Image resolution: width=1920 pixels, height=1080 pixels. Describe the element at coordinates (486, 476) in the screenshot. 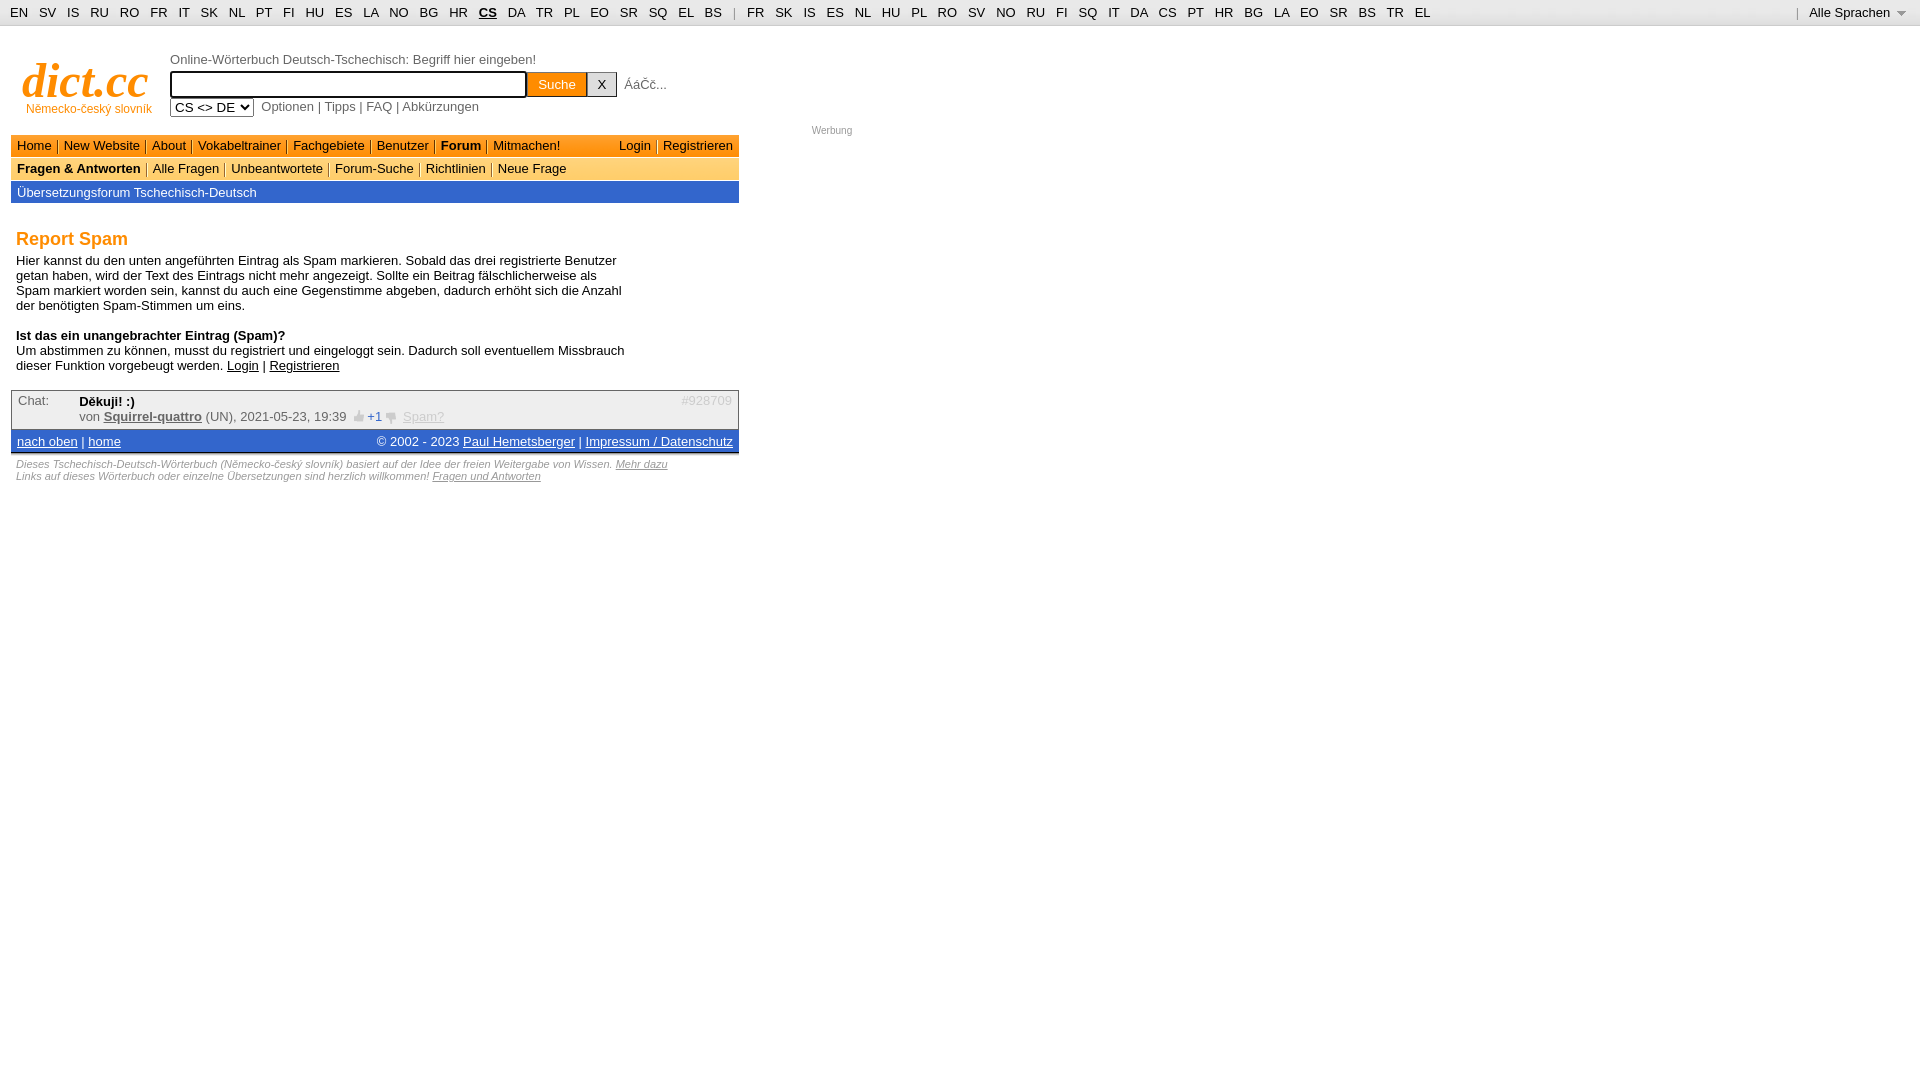

I see `Fragen und Antworten` at that location.